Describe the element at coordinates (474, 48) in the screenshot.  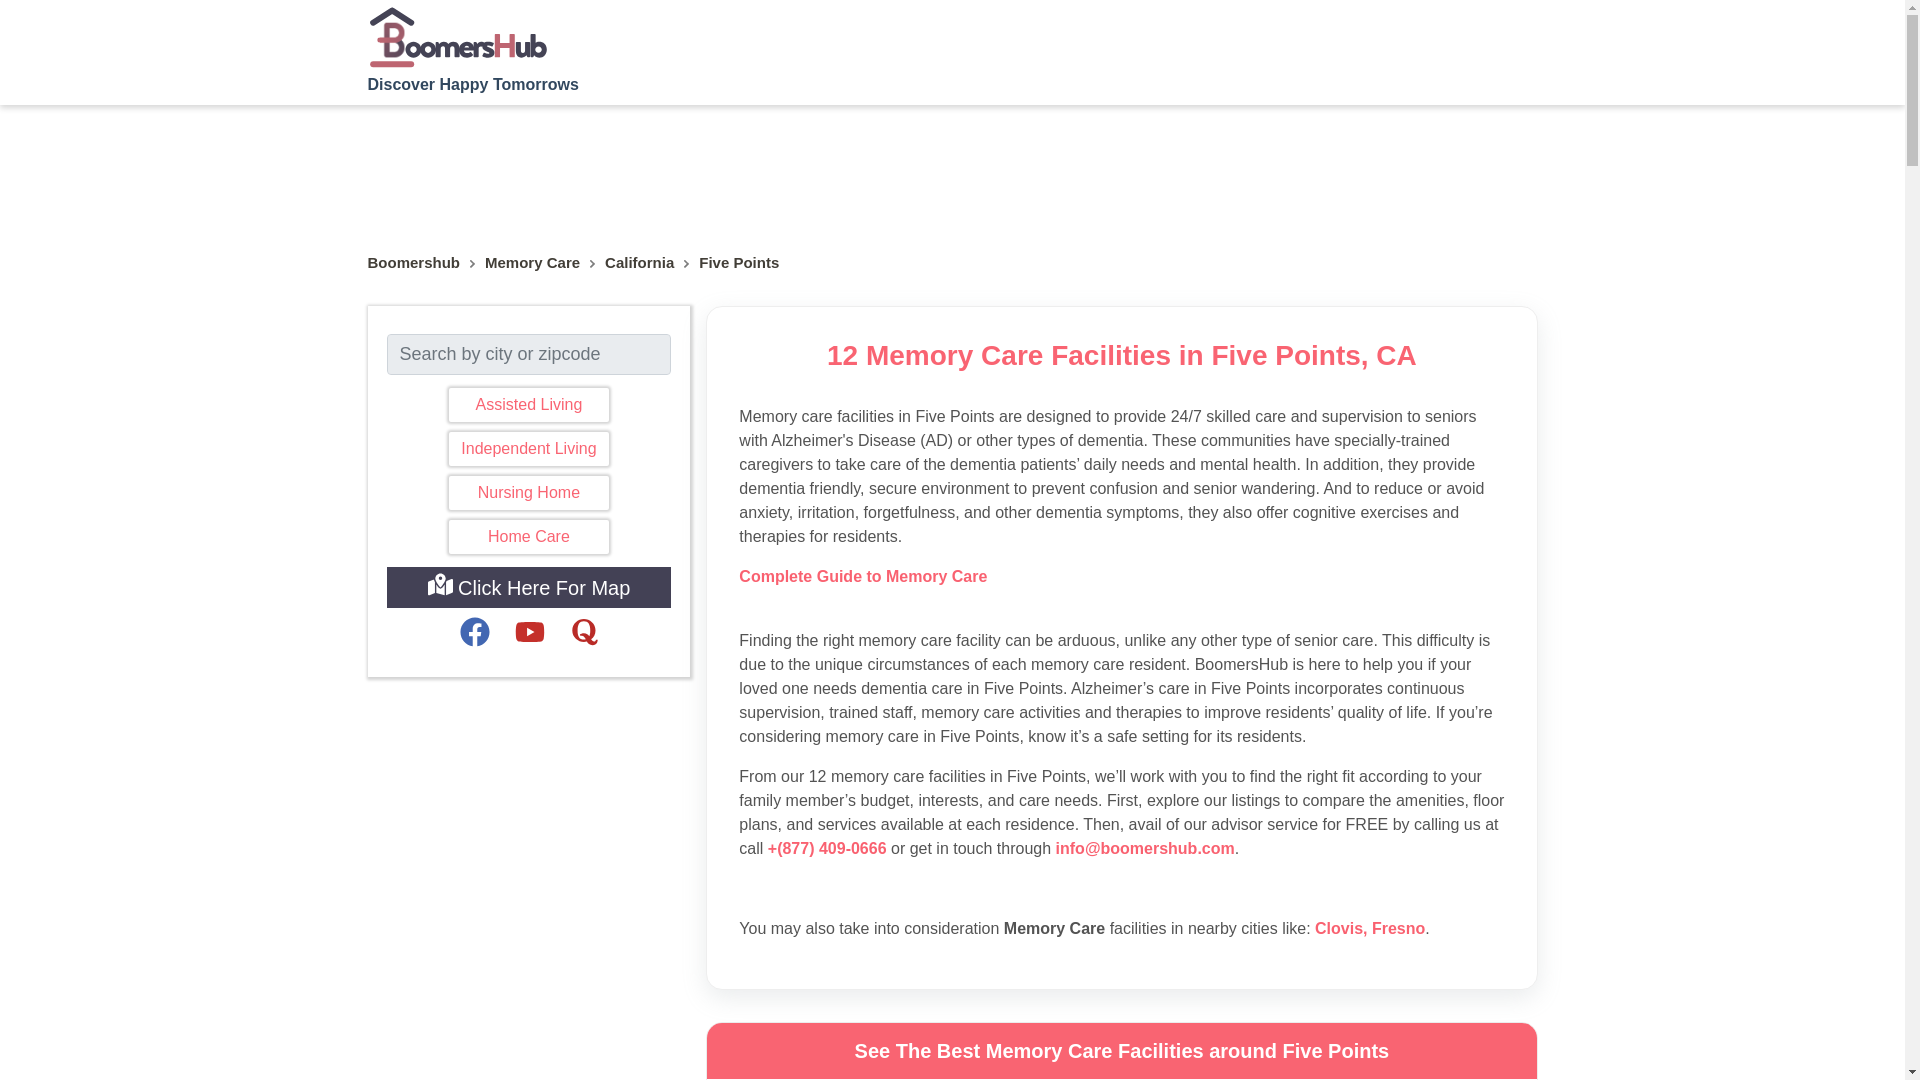
I see `Discover Happy Tomorrows` at that location.